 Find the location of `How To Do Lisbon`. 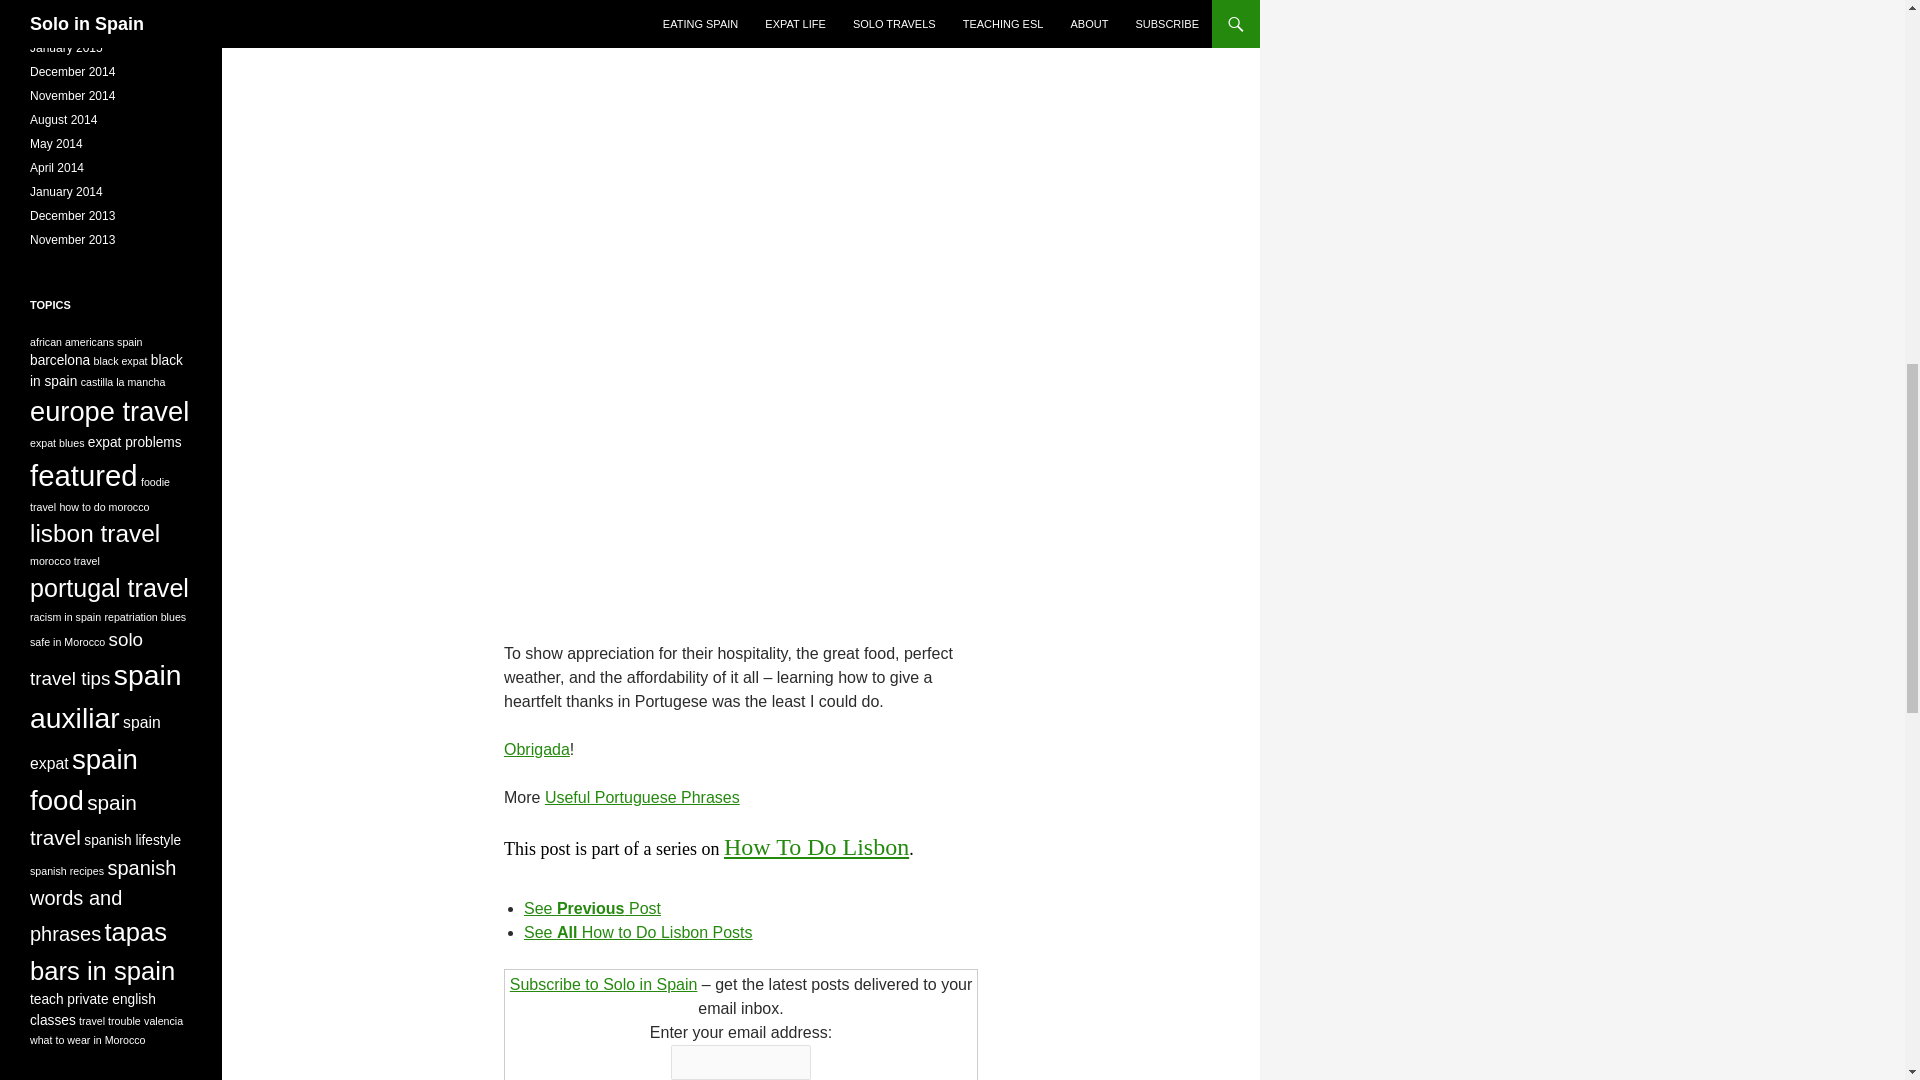

How To Do Lisbon is located at coordinates (816, 846).